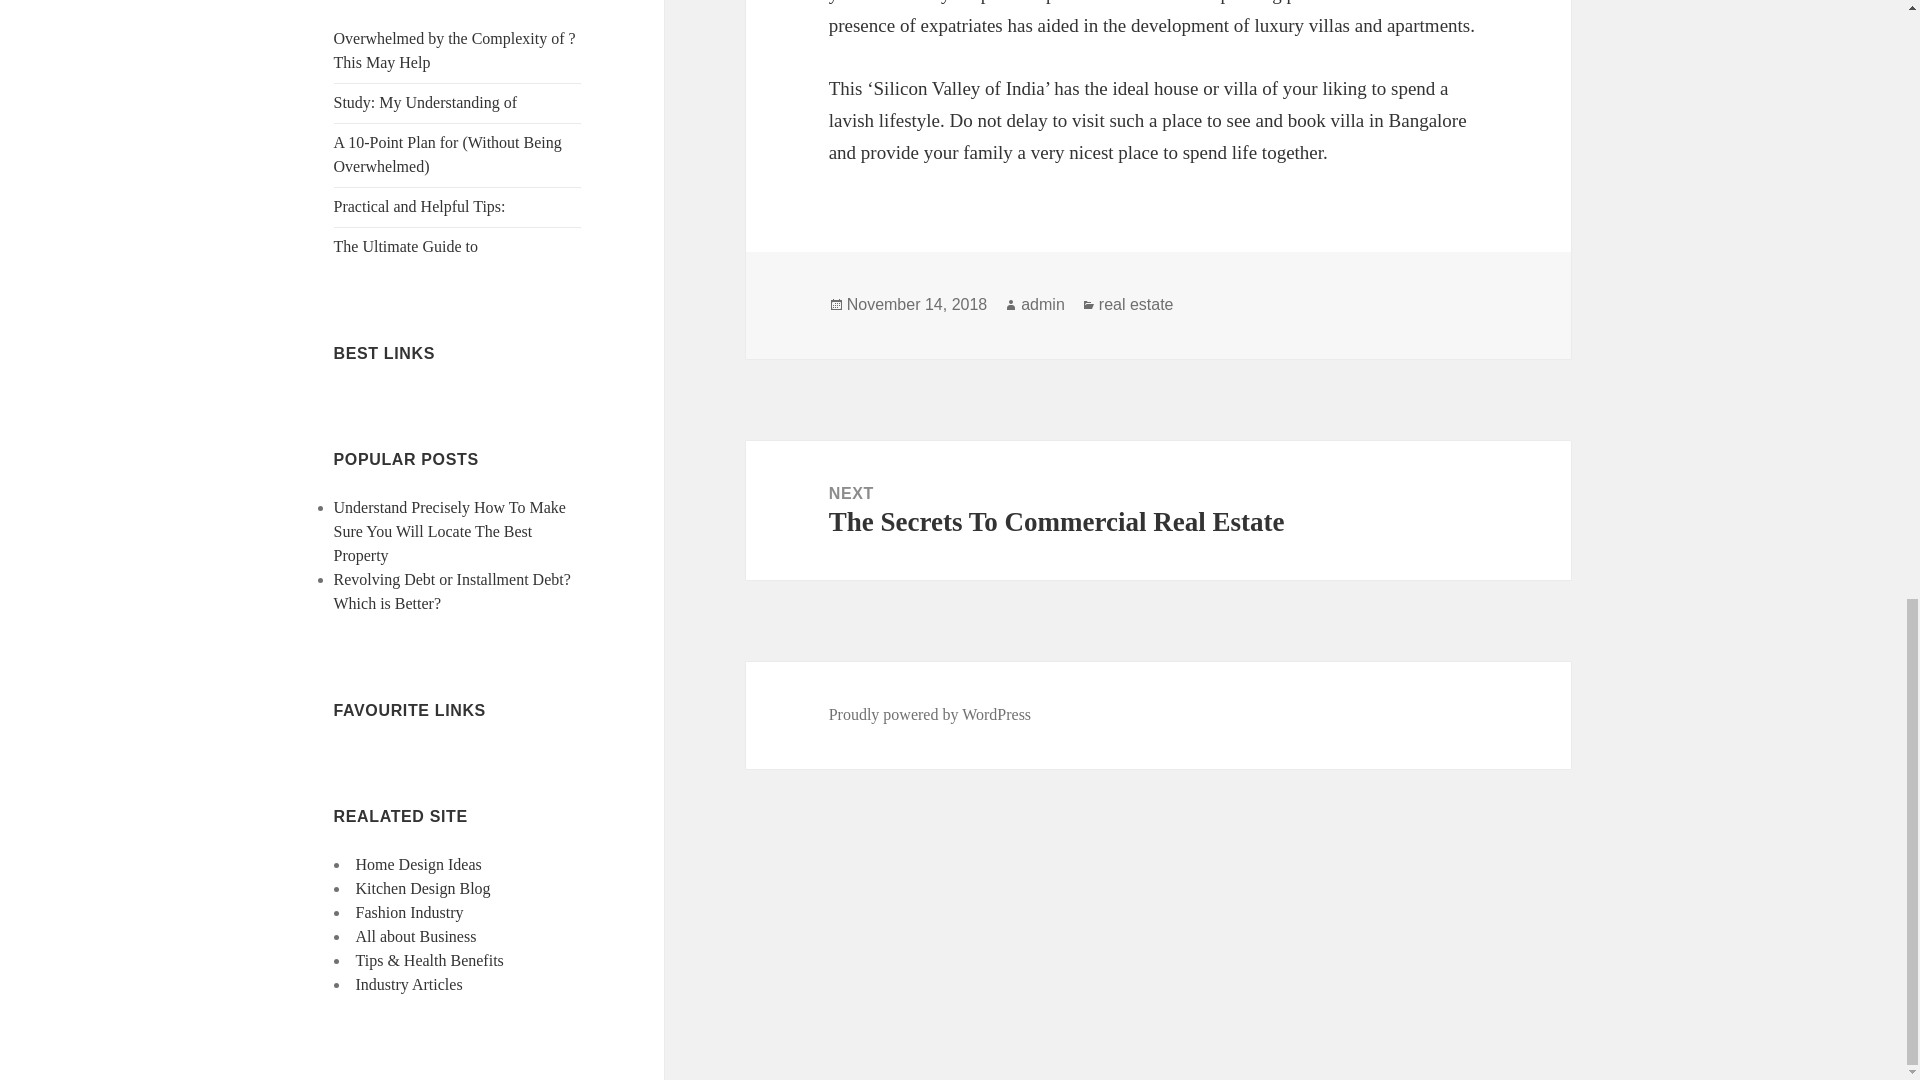  Describe the element at coordinates (418, 864) in the screenshot. I see `Home Design Ideas` at that location.